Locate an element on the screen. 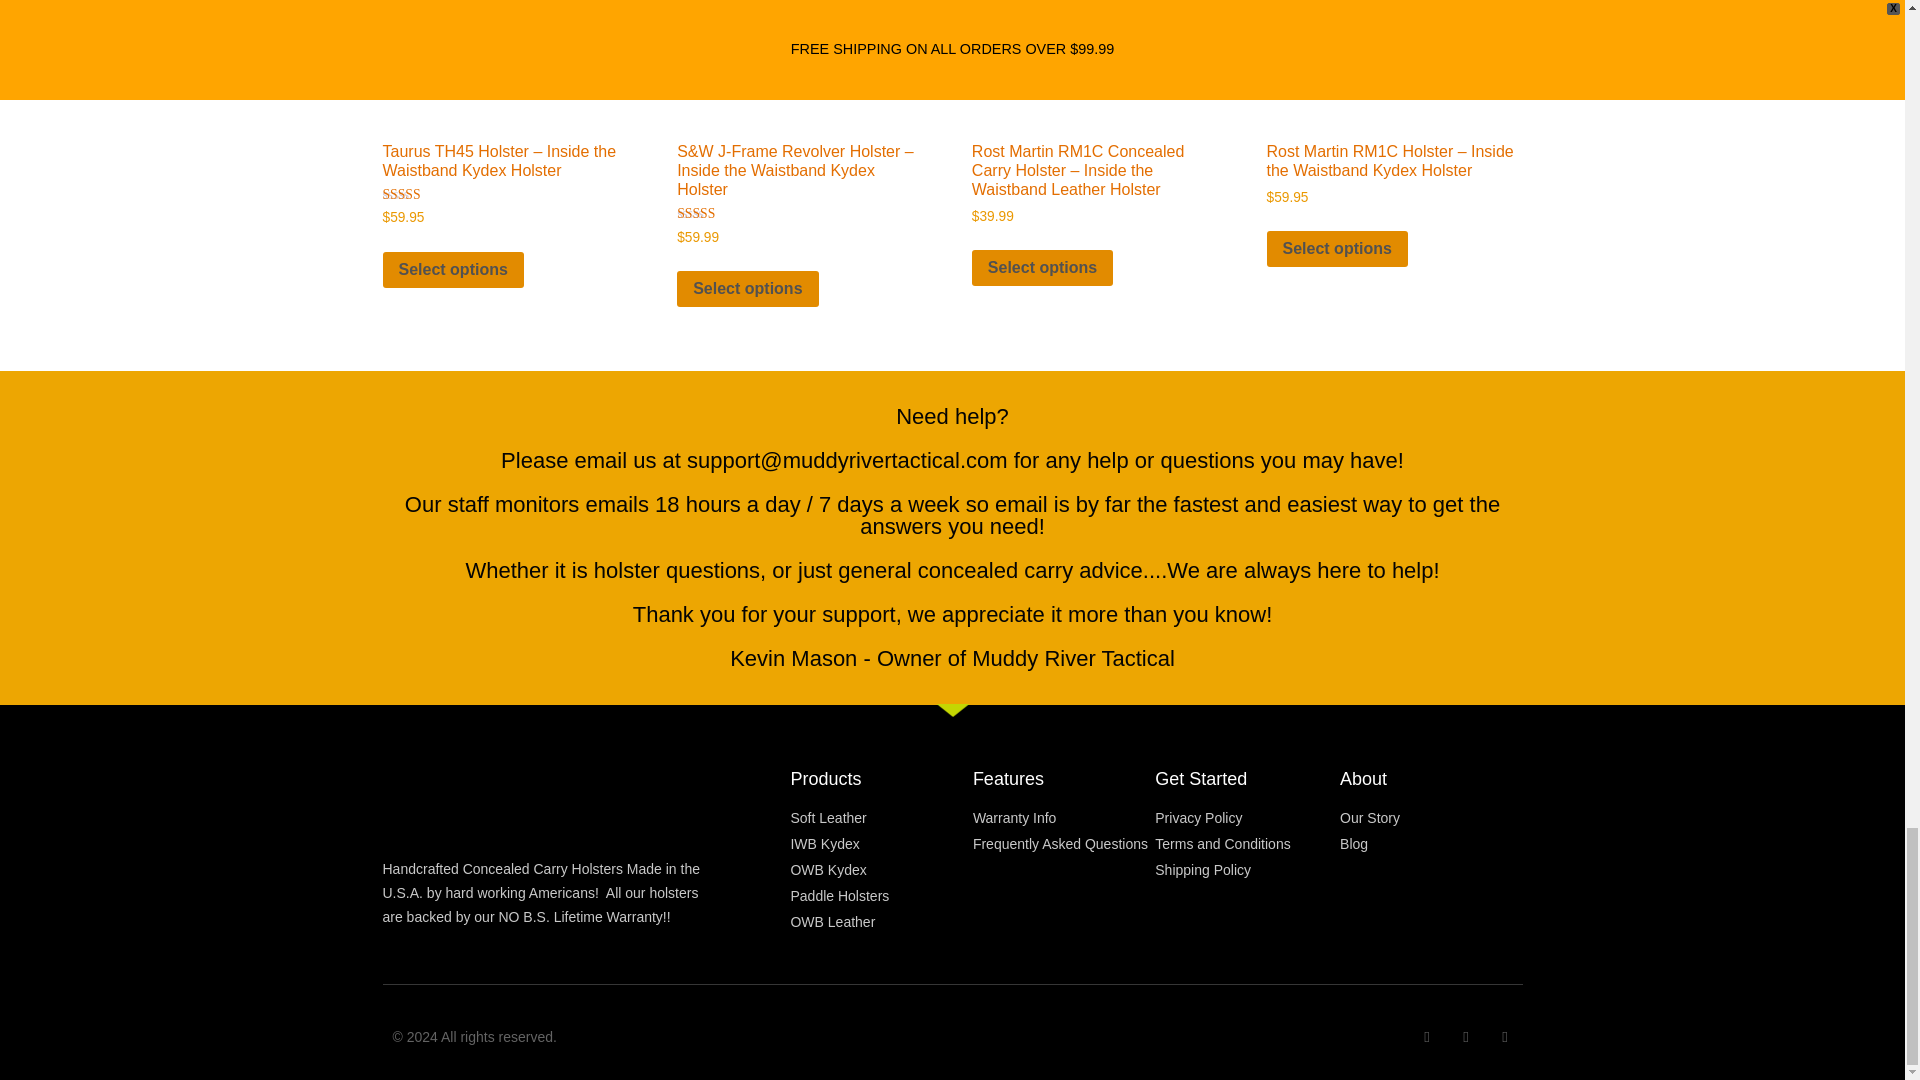  Select options is located at coordinates (747, 288).